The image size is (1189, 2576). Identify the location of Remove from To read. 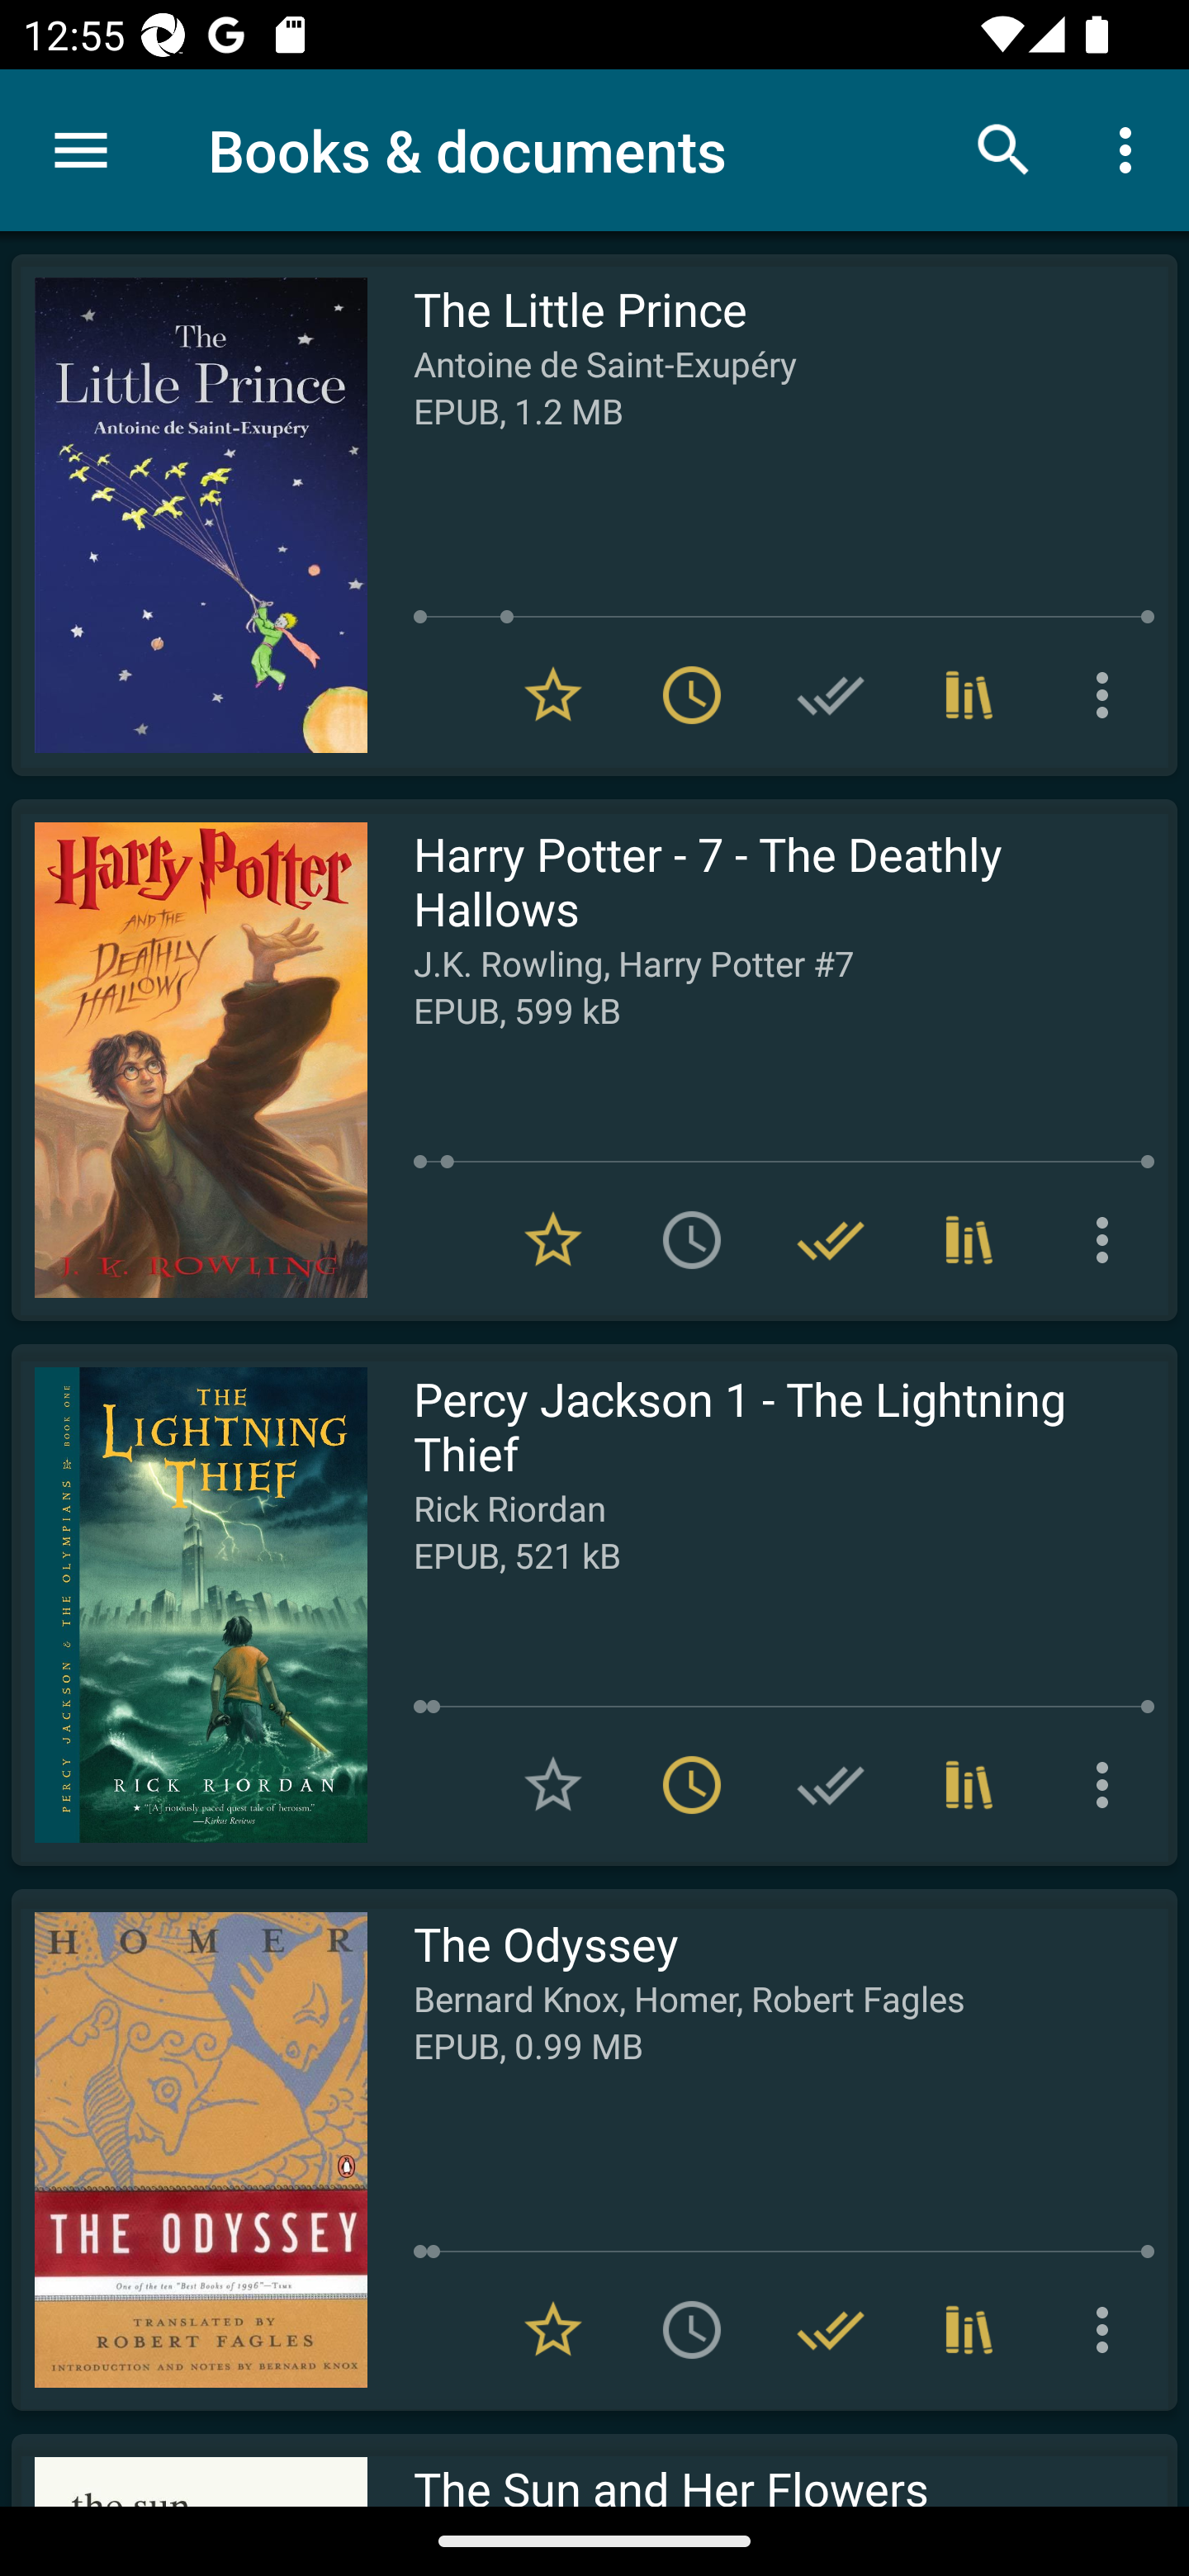
(692, 695).